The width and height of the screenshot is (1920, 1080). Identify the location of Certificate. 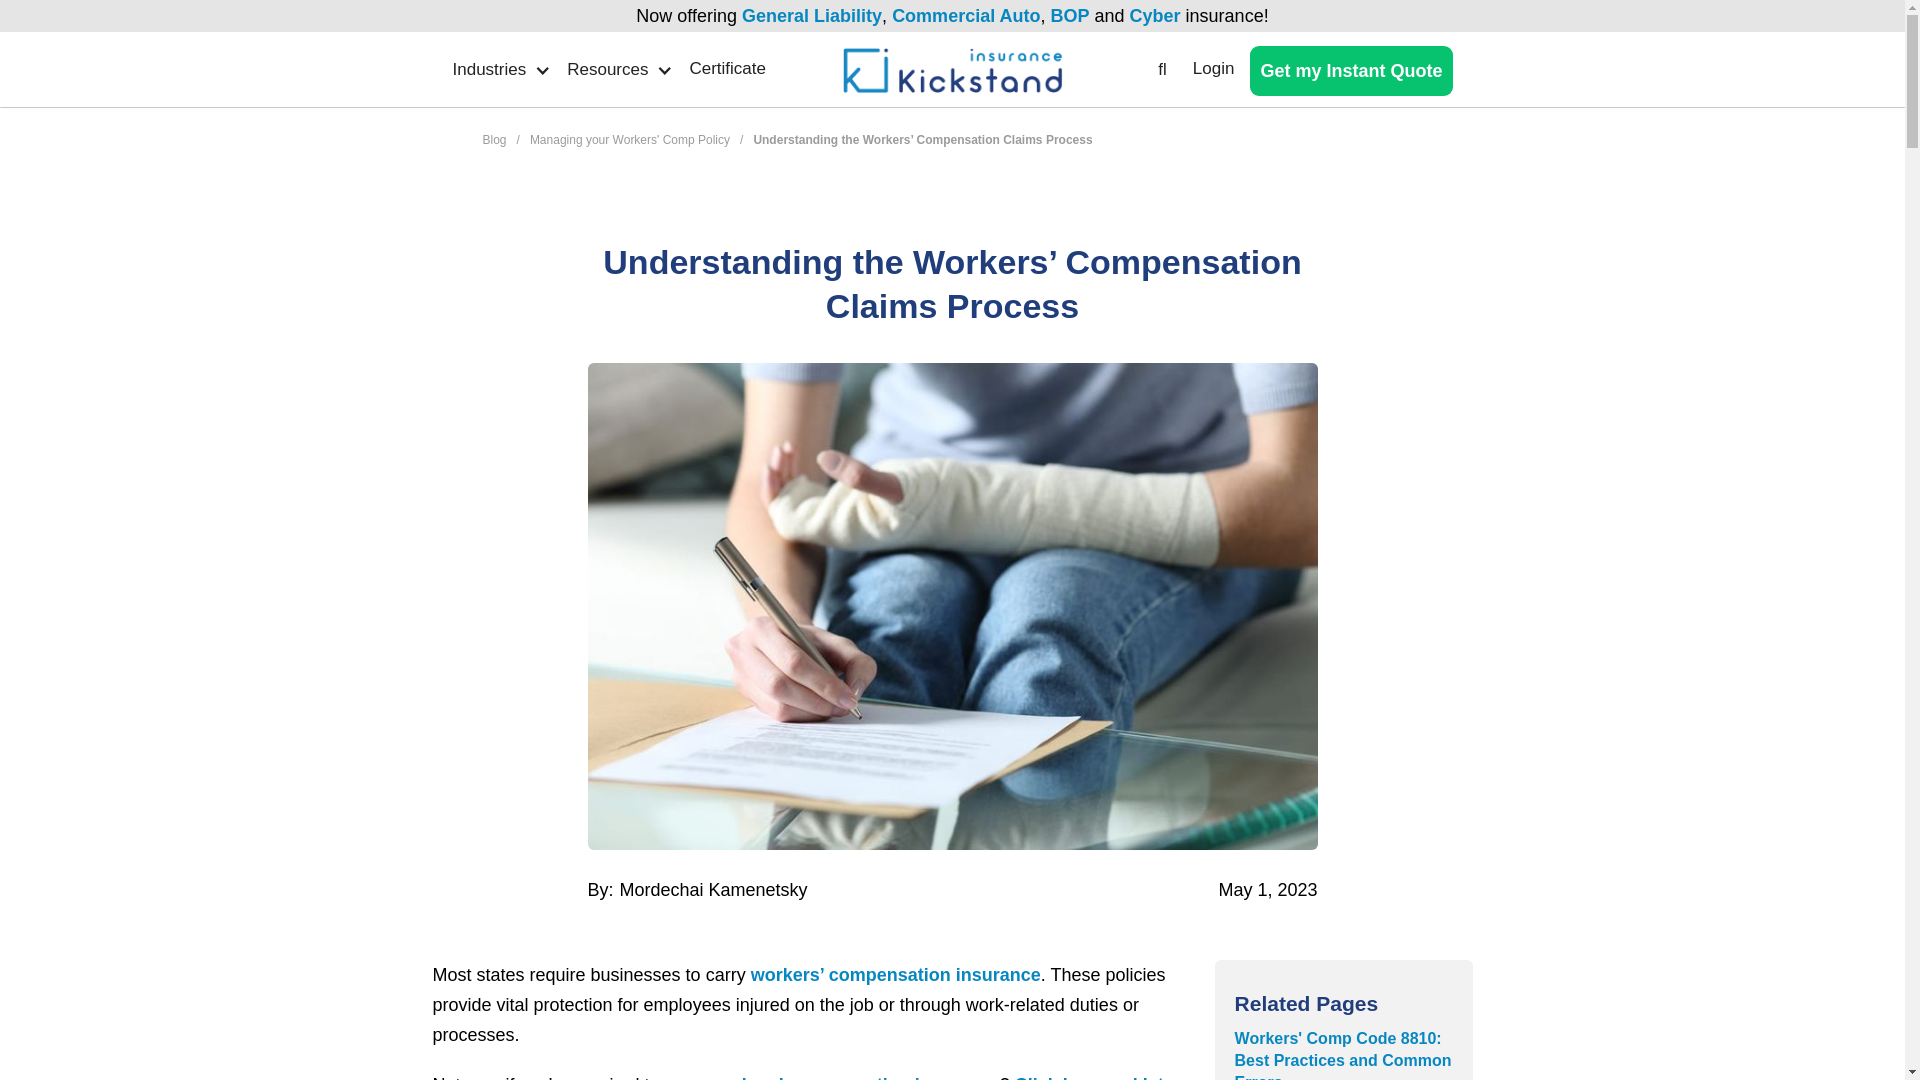
(735, 68).